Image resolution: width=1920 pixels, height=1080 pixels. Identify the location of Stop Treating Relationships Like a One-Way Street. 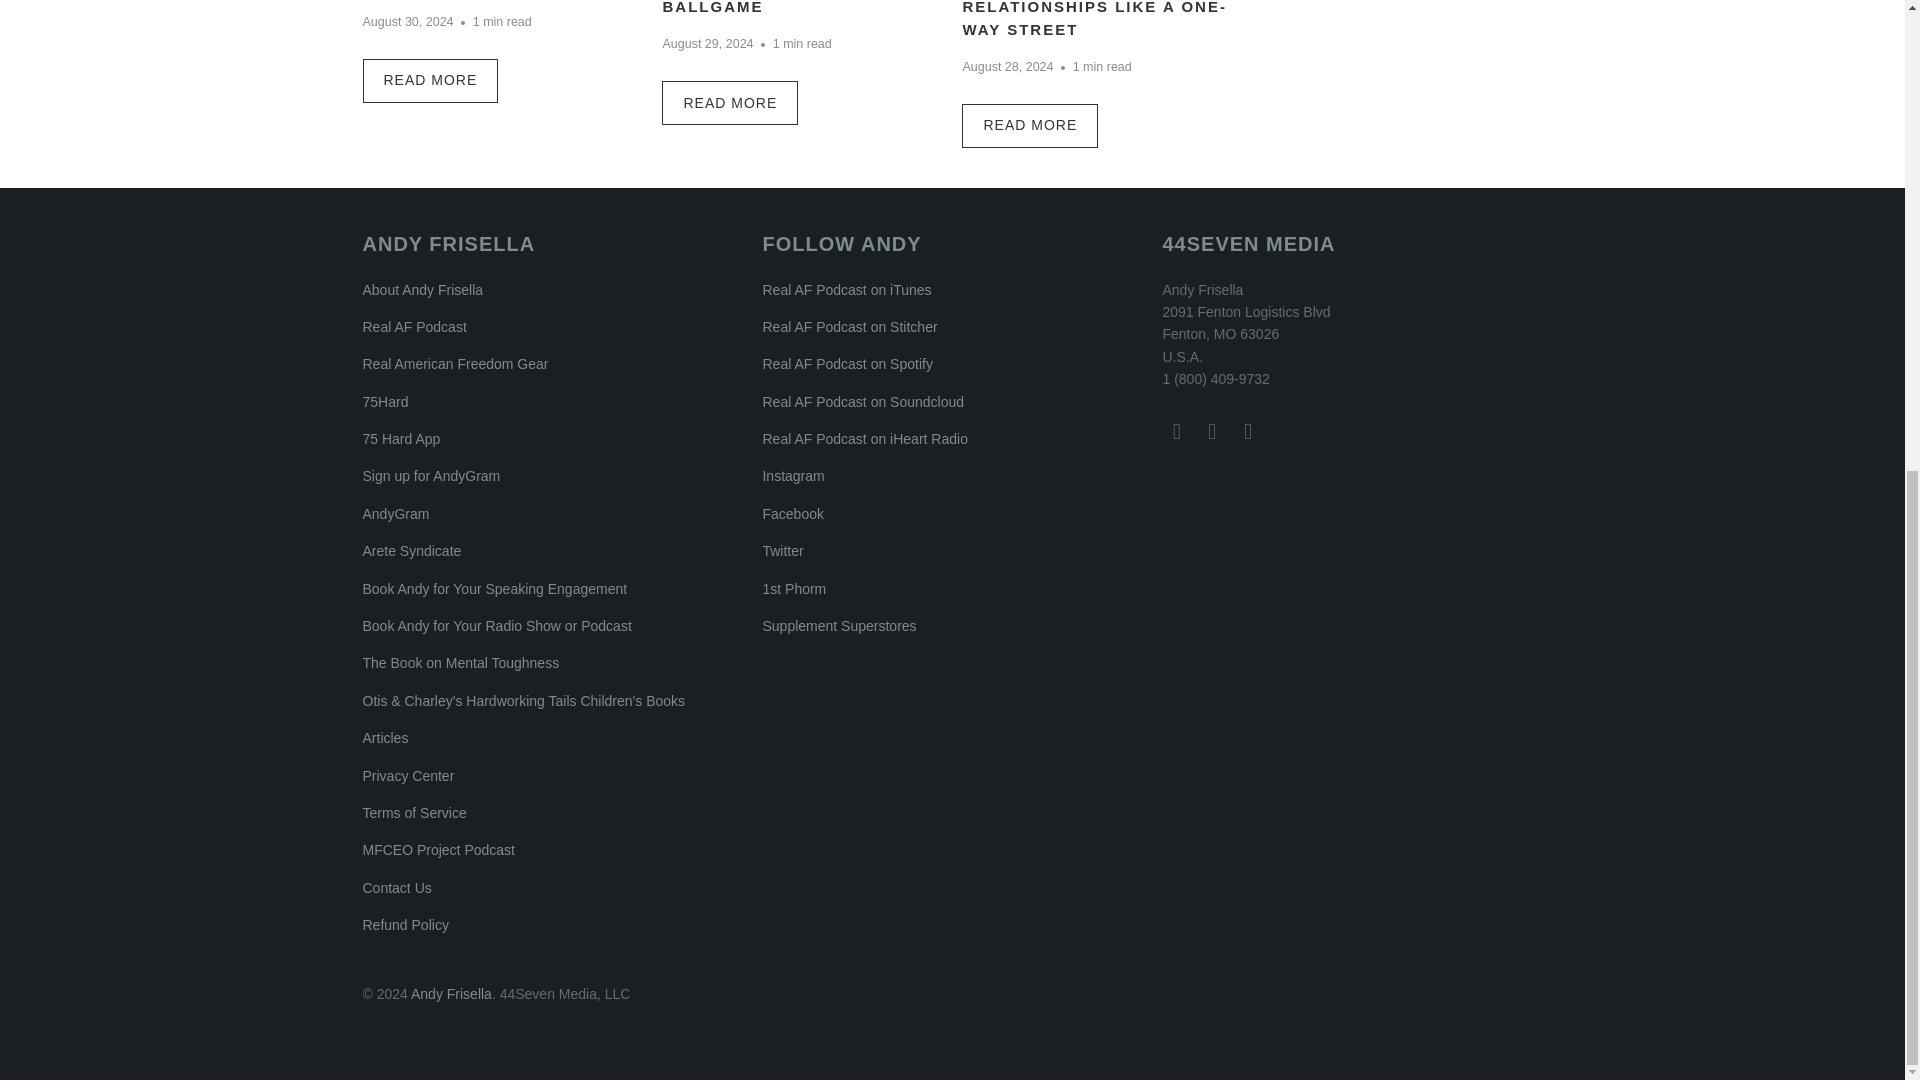
(1030, 124).